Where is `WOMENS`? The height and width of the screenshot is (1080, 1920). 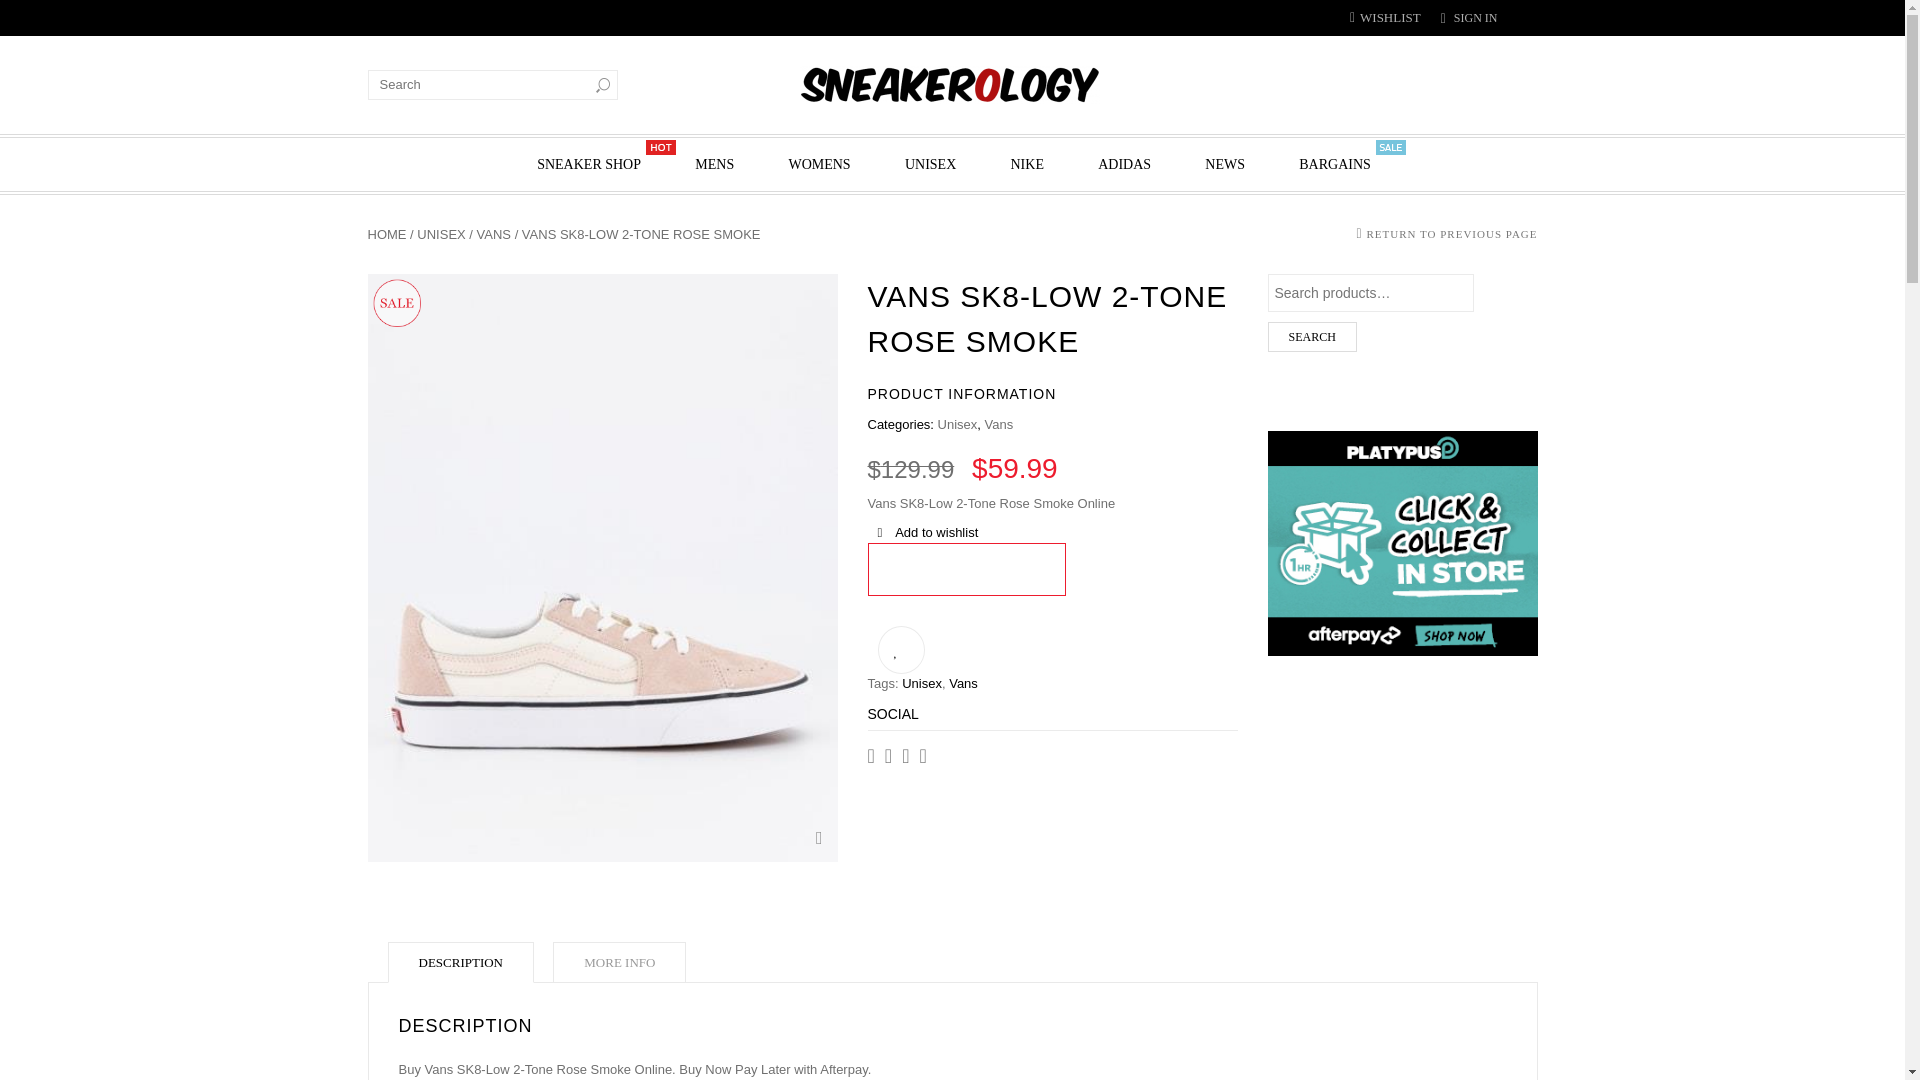 WOMENS is located at coordinates (818, 164).